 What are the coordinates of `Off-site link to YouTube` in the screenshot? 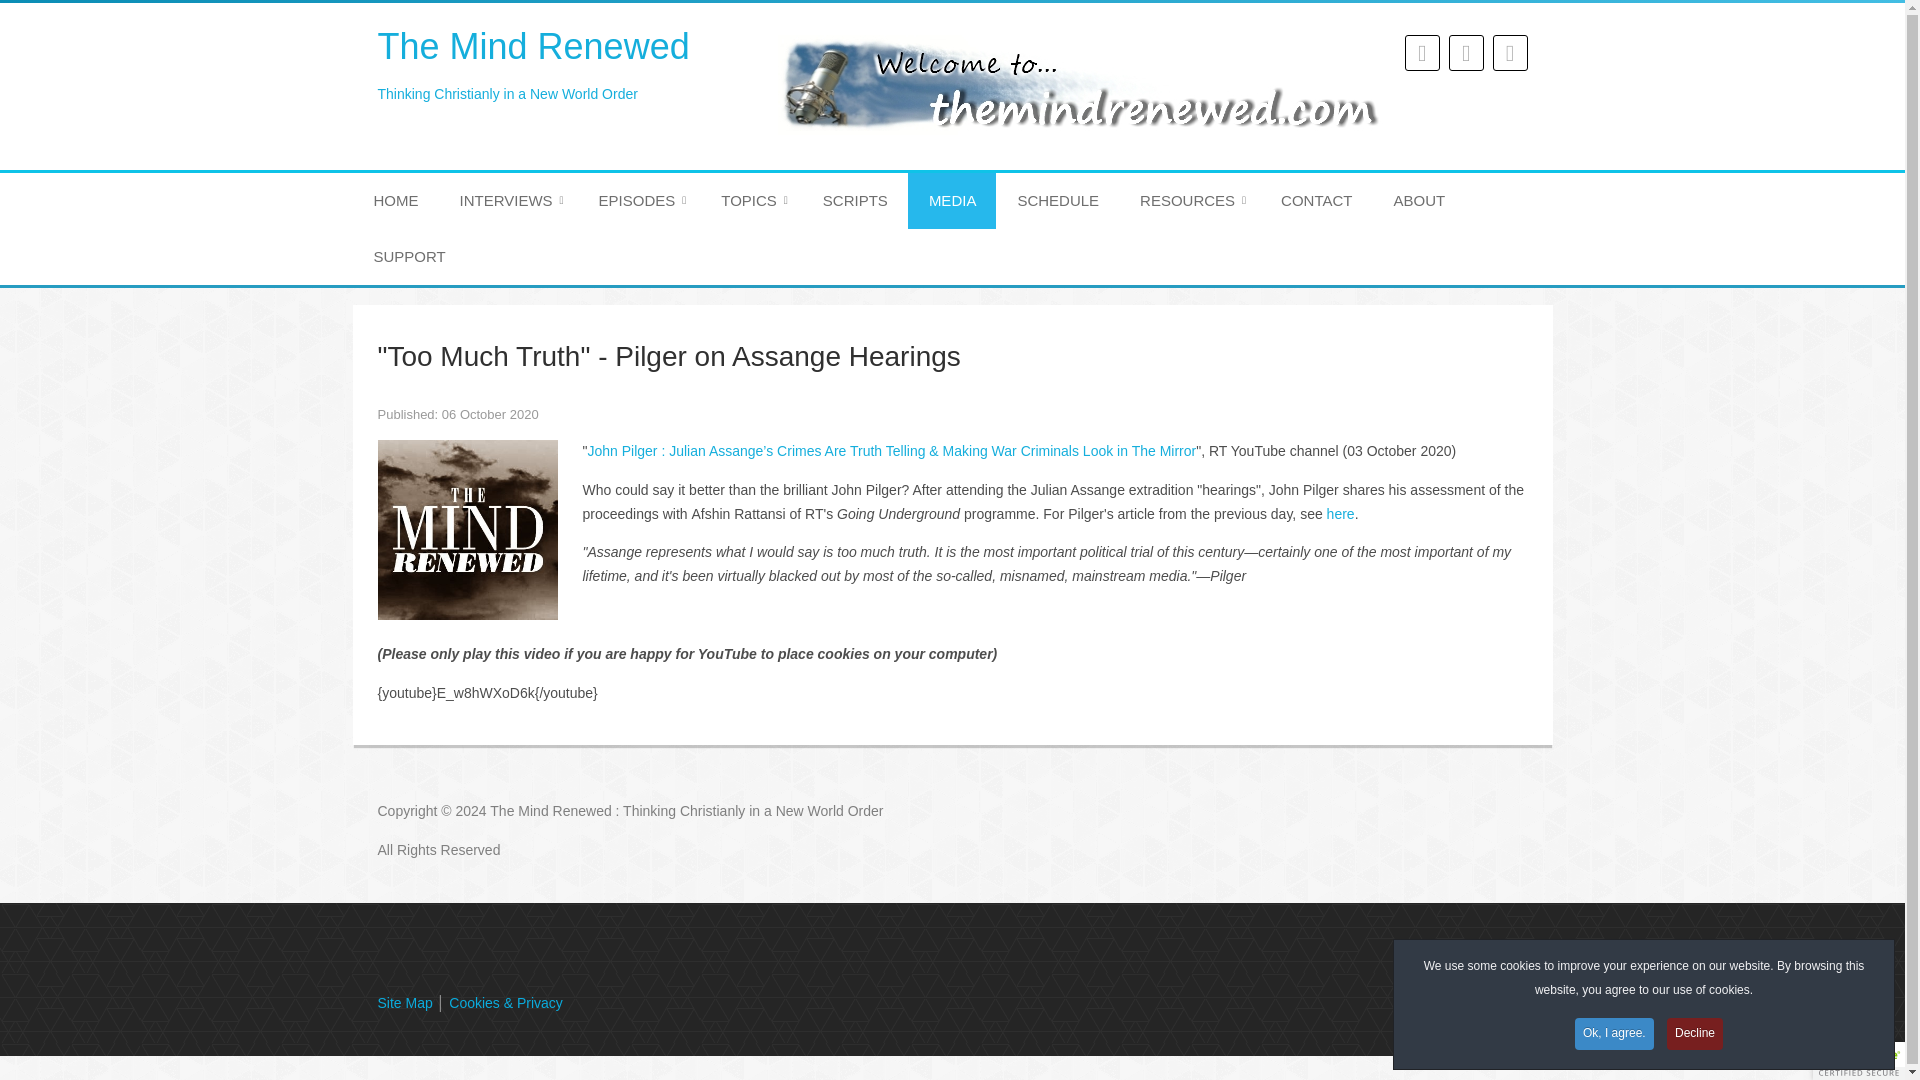 It's located at (892, 450).